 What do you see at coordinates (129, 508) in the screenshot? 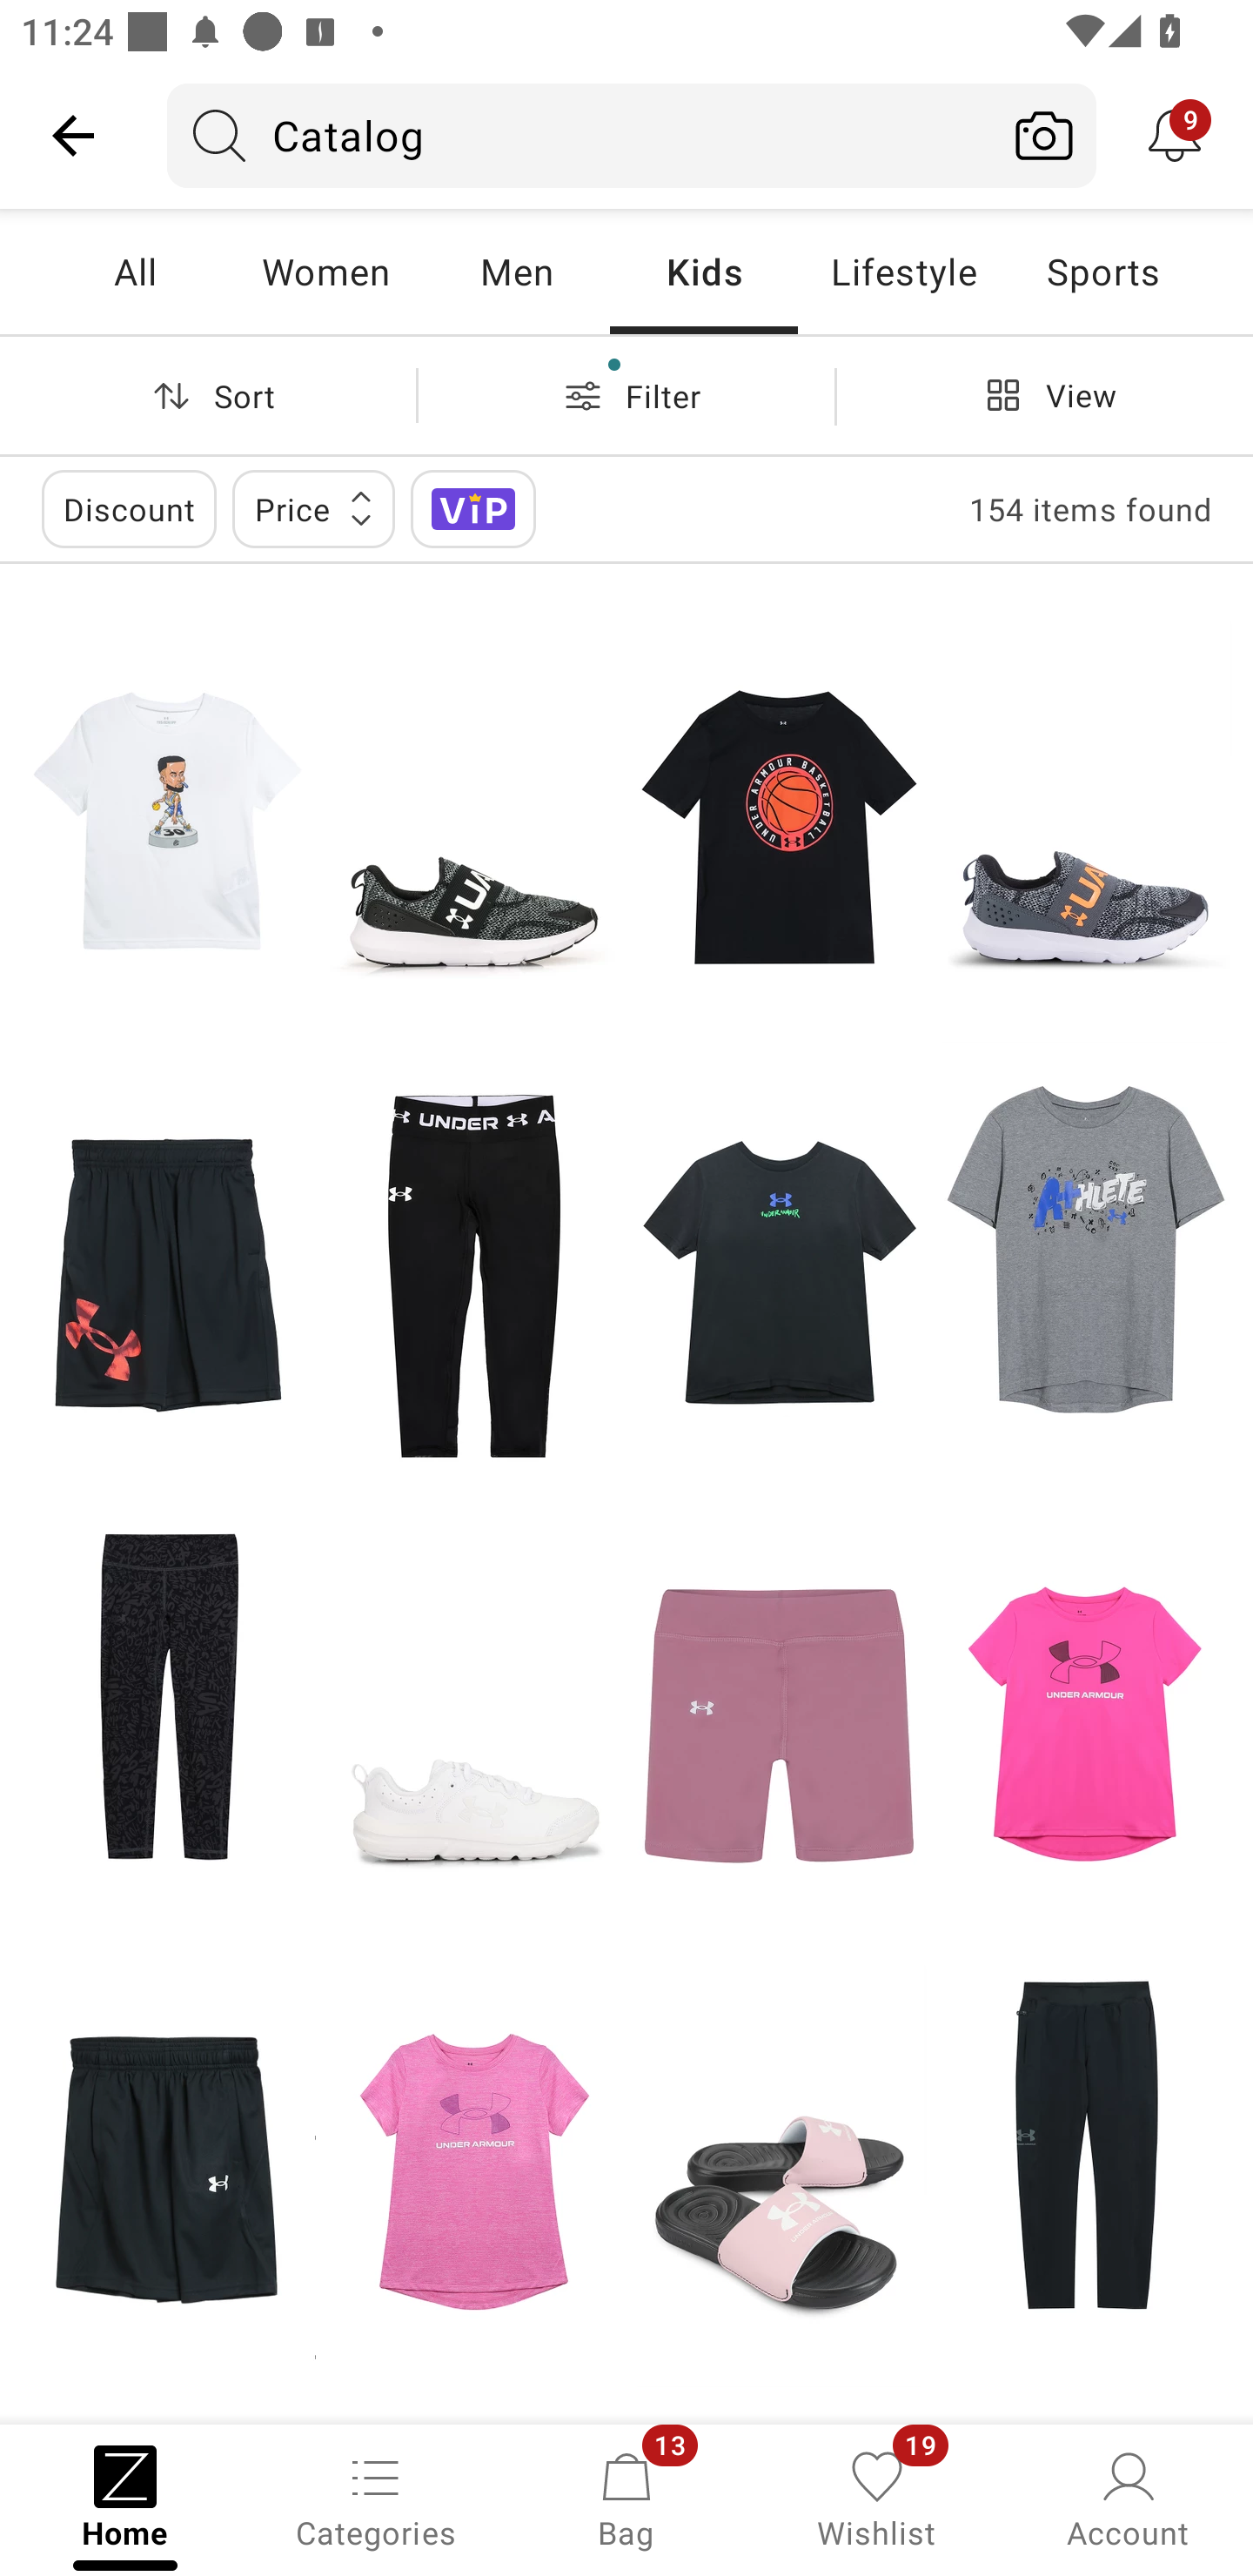
I see `Discount` at bounding box center [129, 508].